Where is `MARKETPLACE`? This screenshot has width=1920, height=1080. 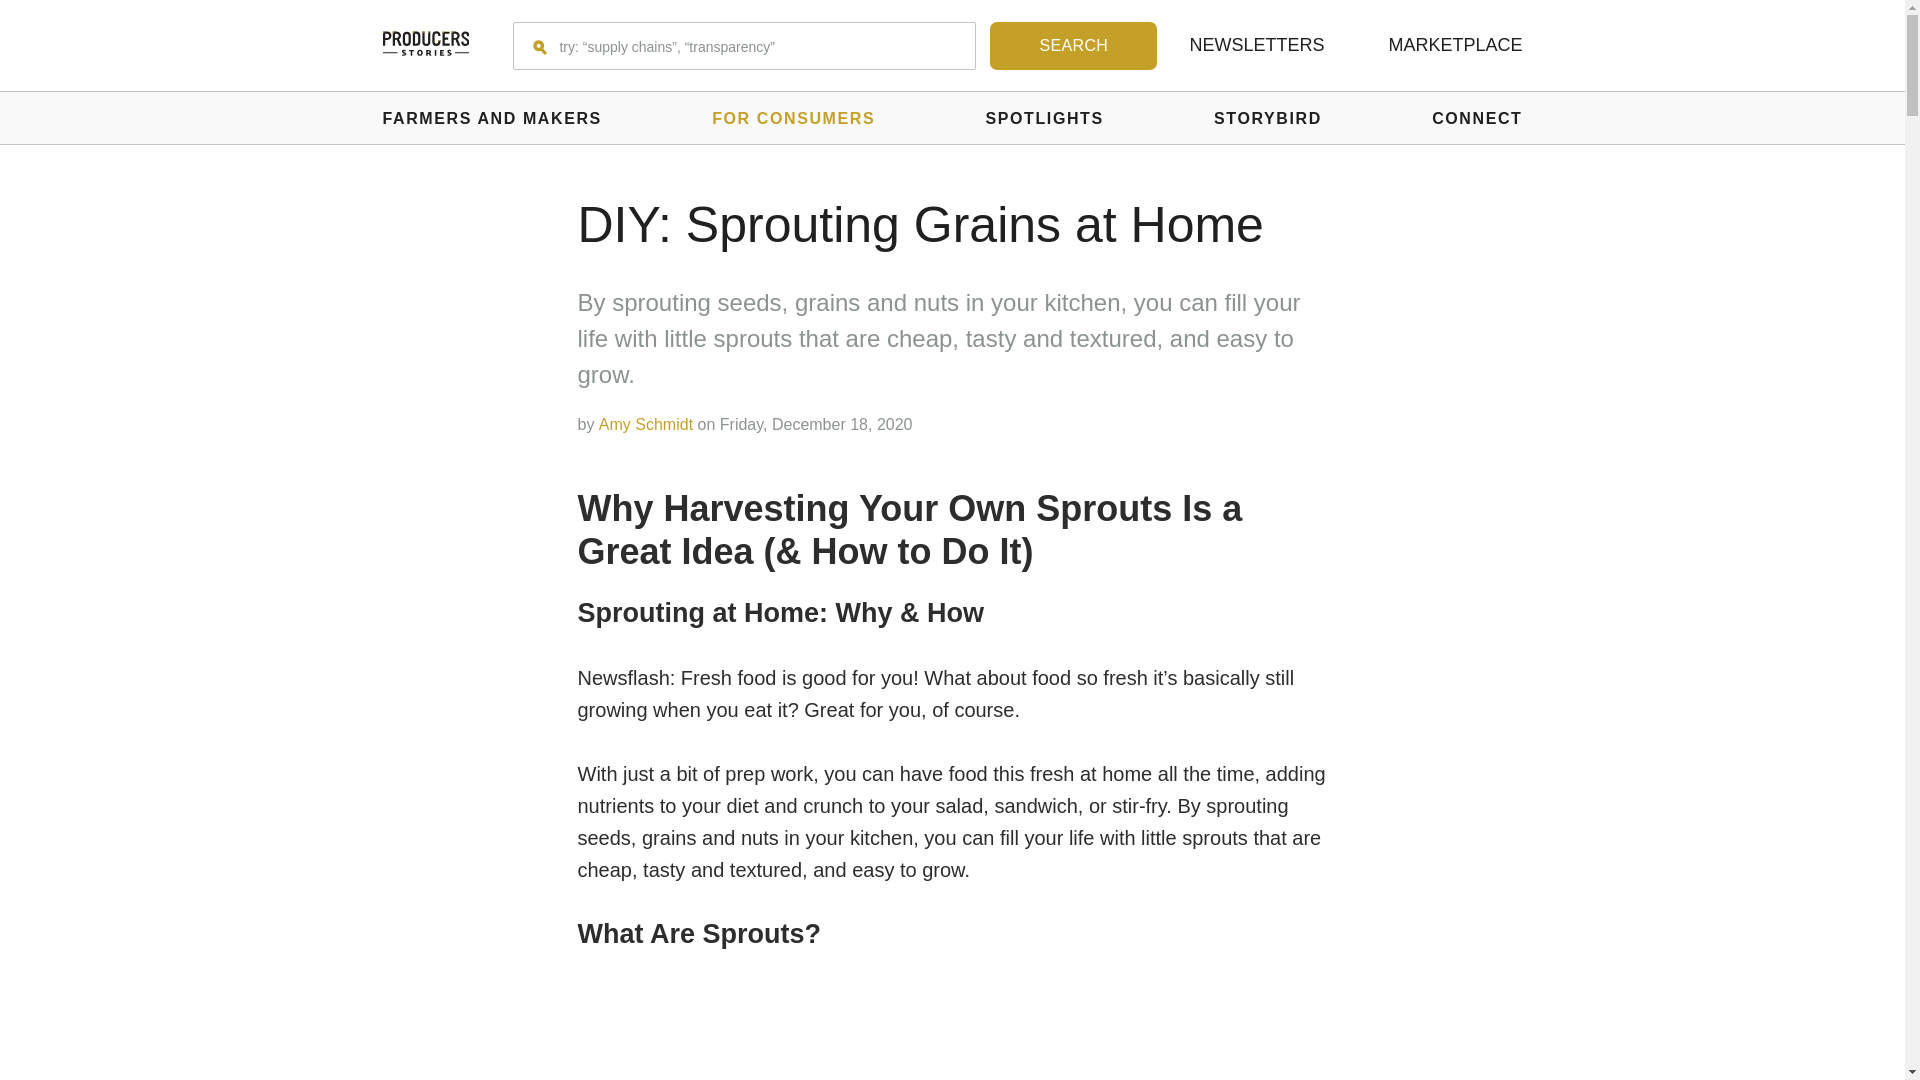 MARKETPLACE is located at coordinates (1455, 44).